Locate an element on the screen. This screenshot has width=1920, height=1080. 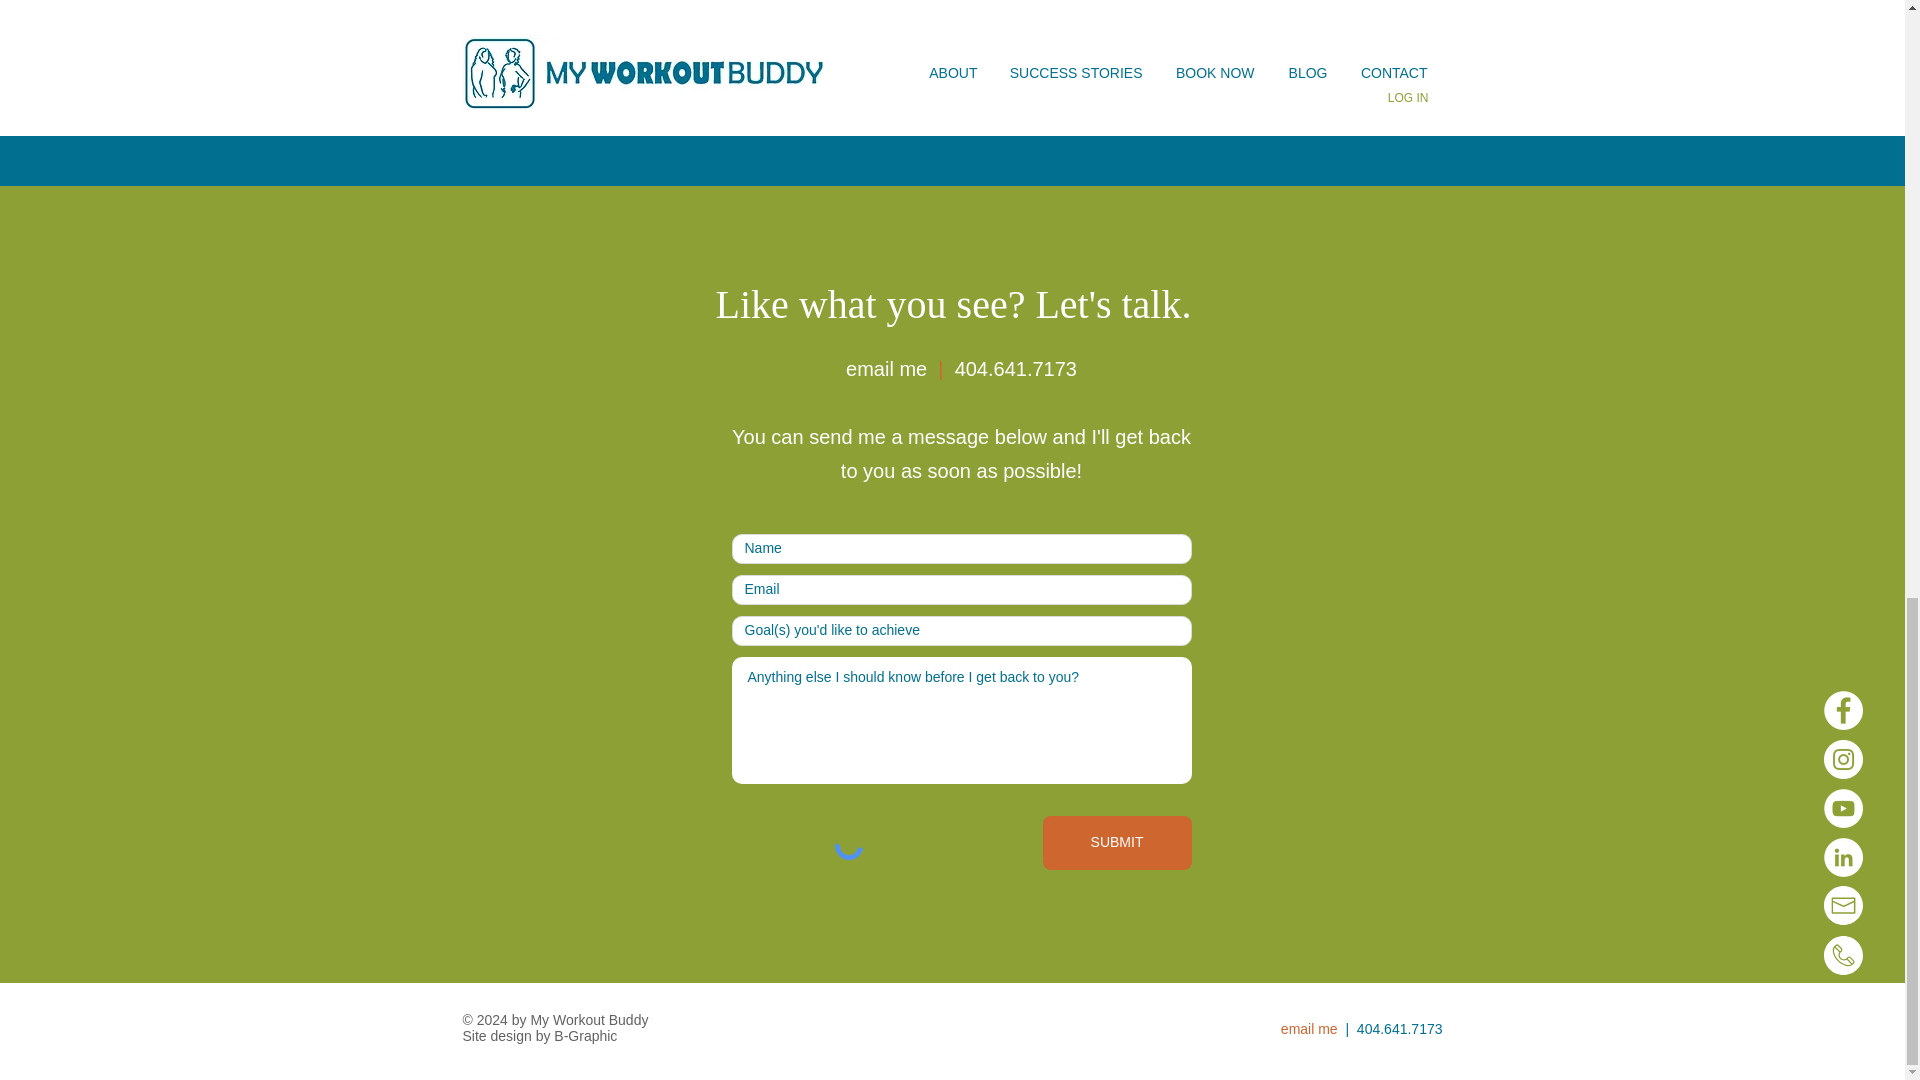
email me is located at coordinates (886, 368).